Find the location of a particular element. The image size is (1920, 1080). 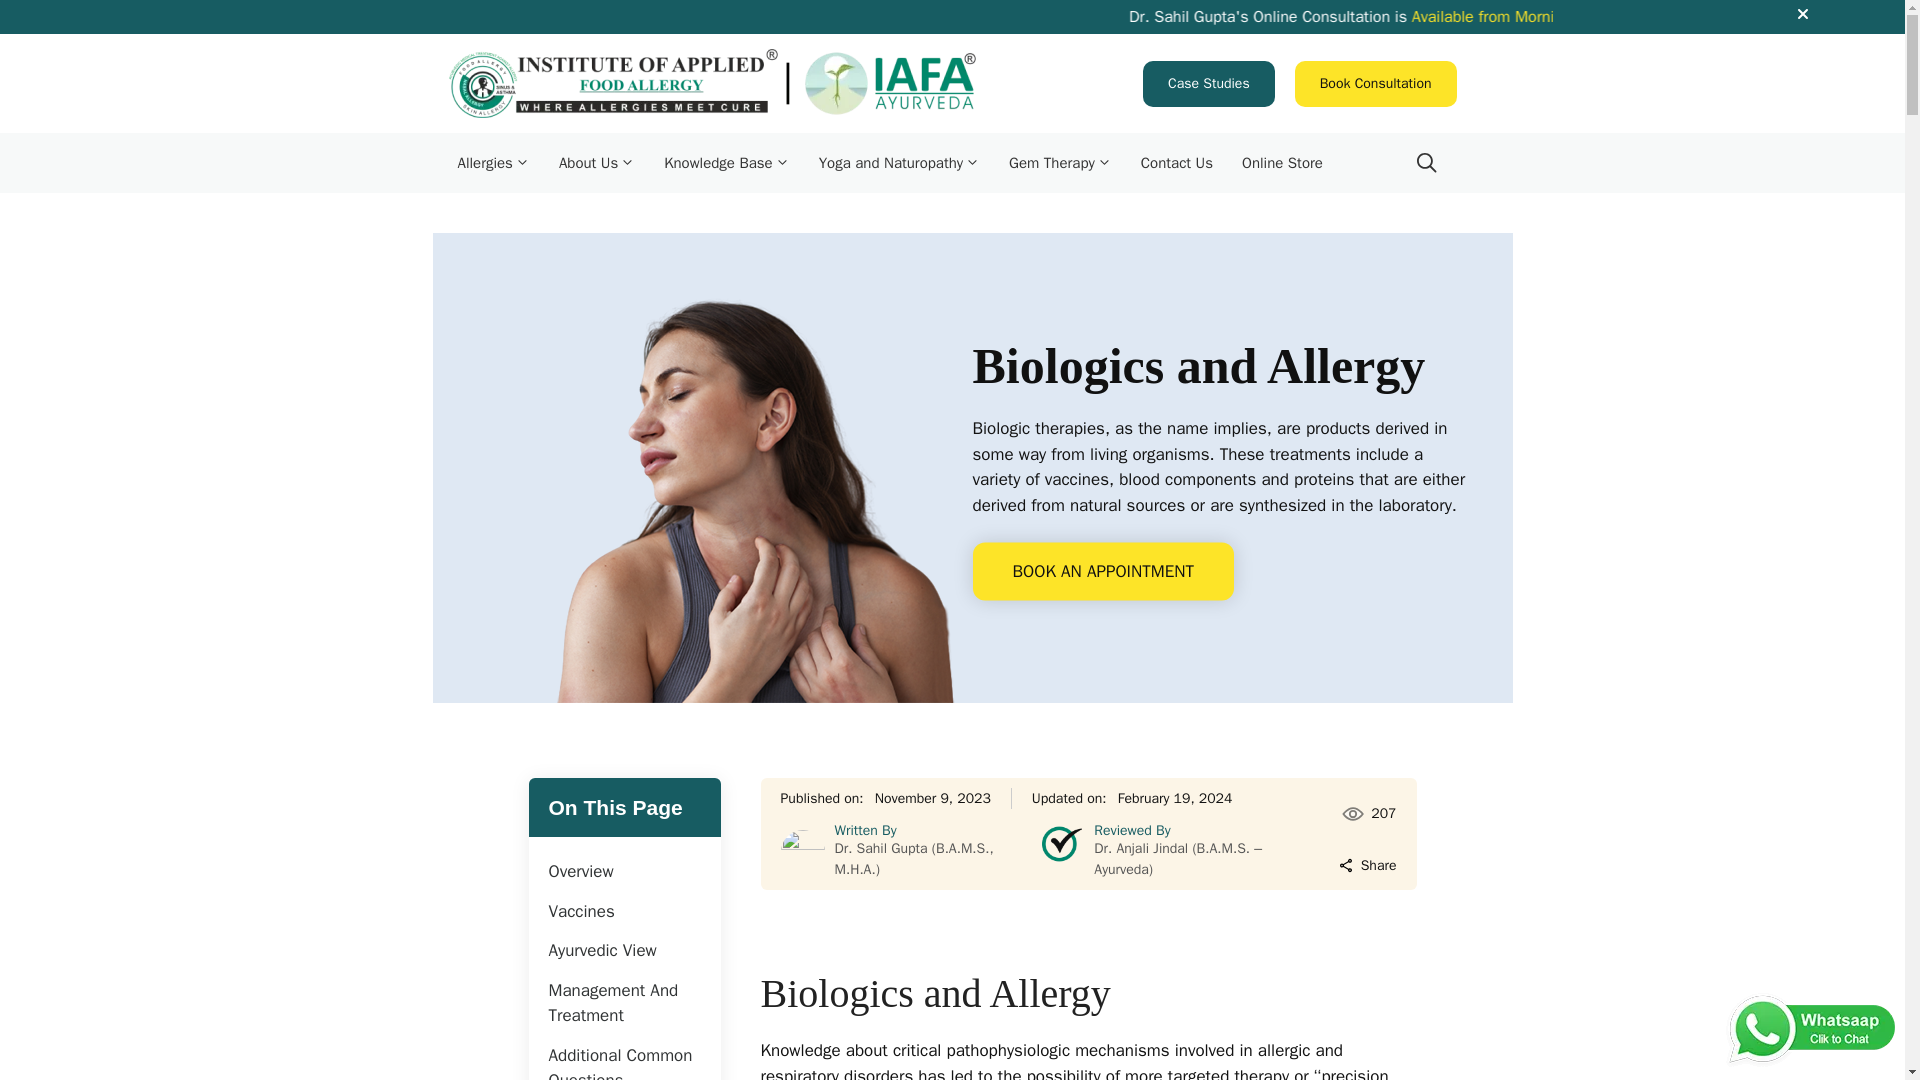

Book Consultation is located at coordinates (1376, 82).